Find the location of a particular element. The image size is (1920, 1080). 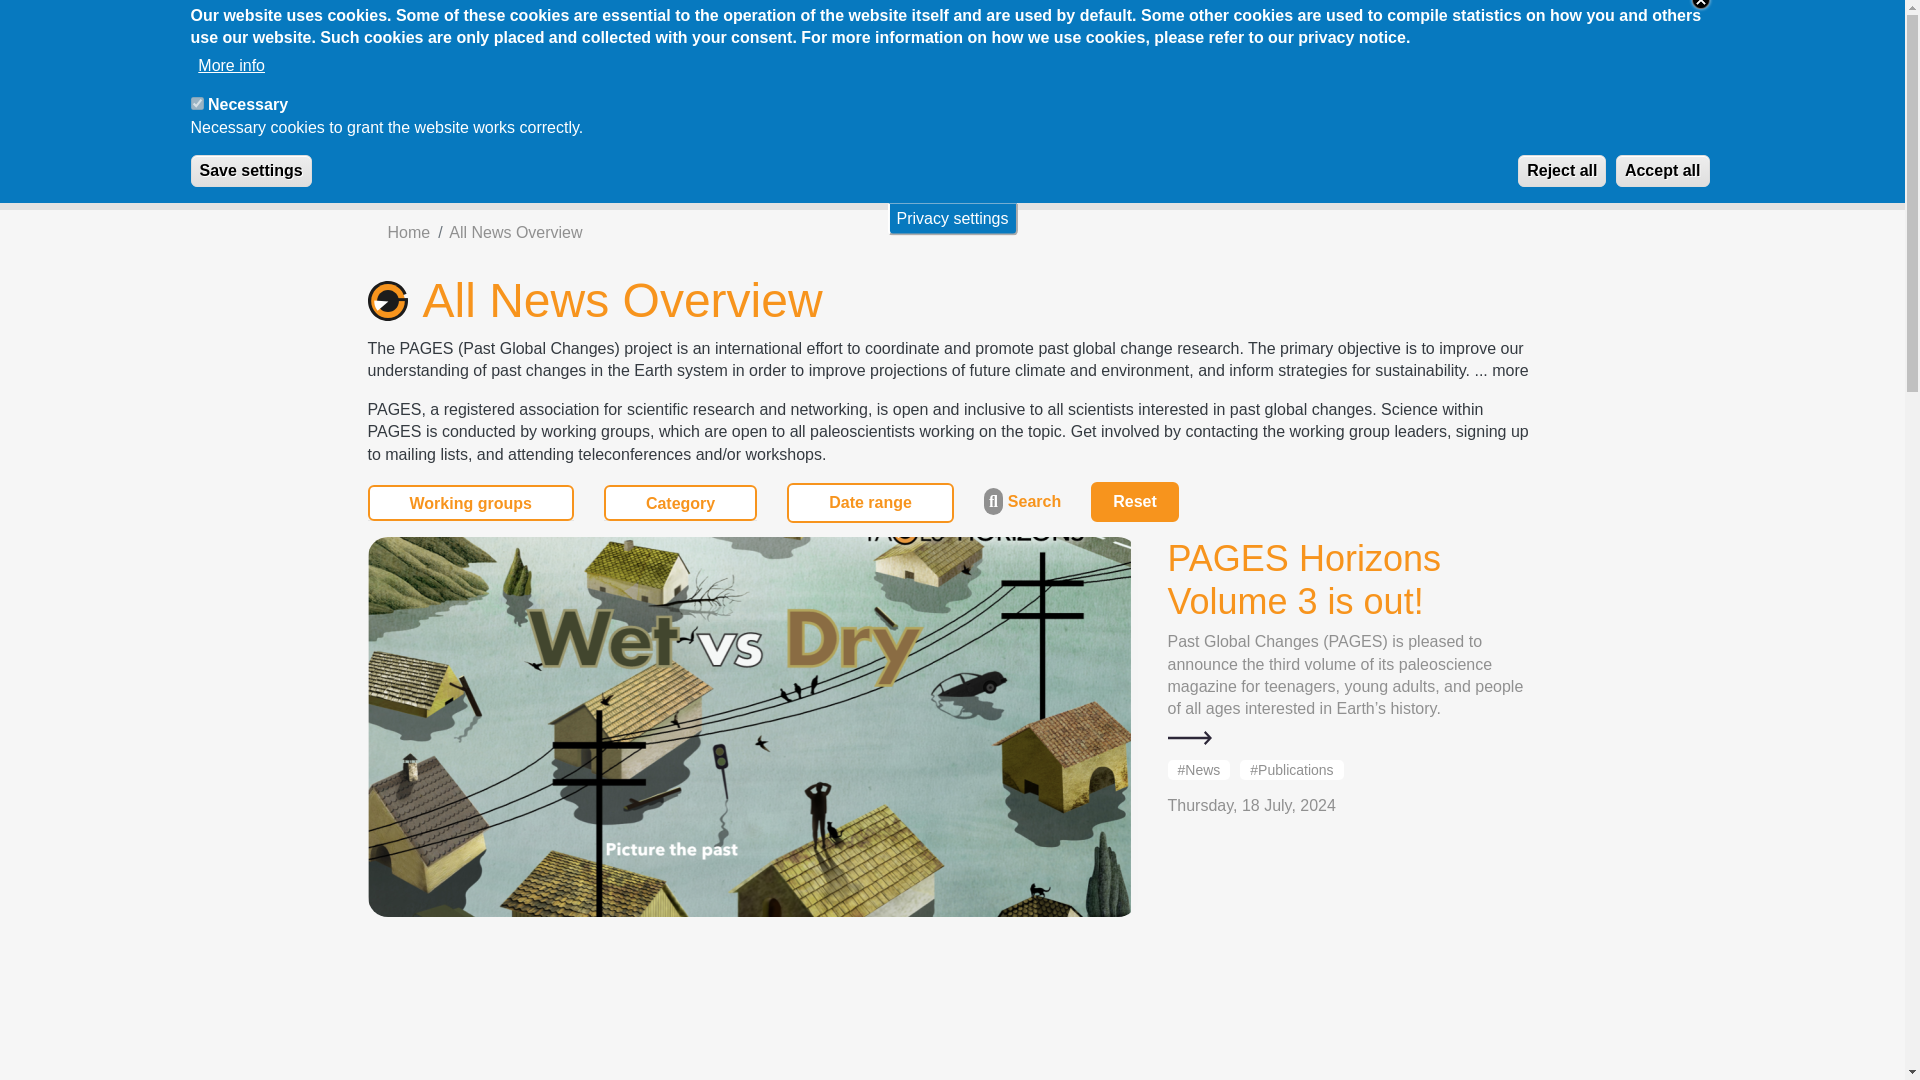

Withdraw consent is located at coordinates (1759, 160).